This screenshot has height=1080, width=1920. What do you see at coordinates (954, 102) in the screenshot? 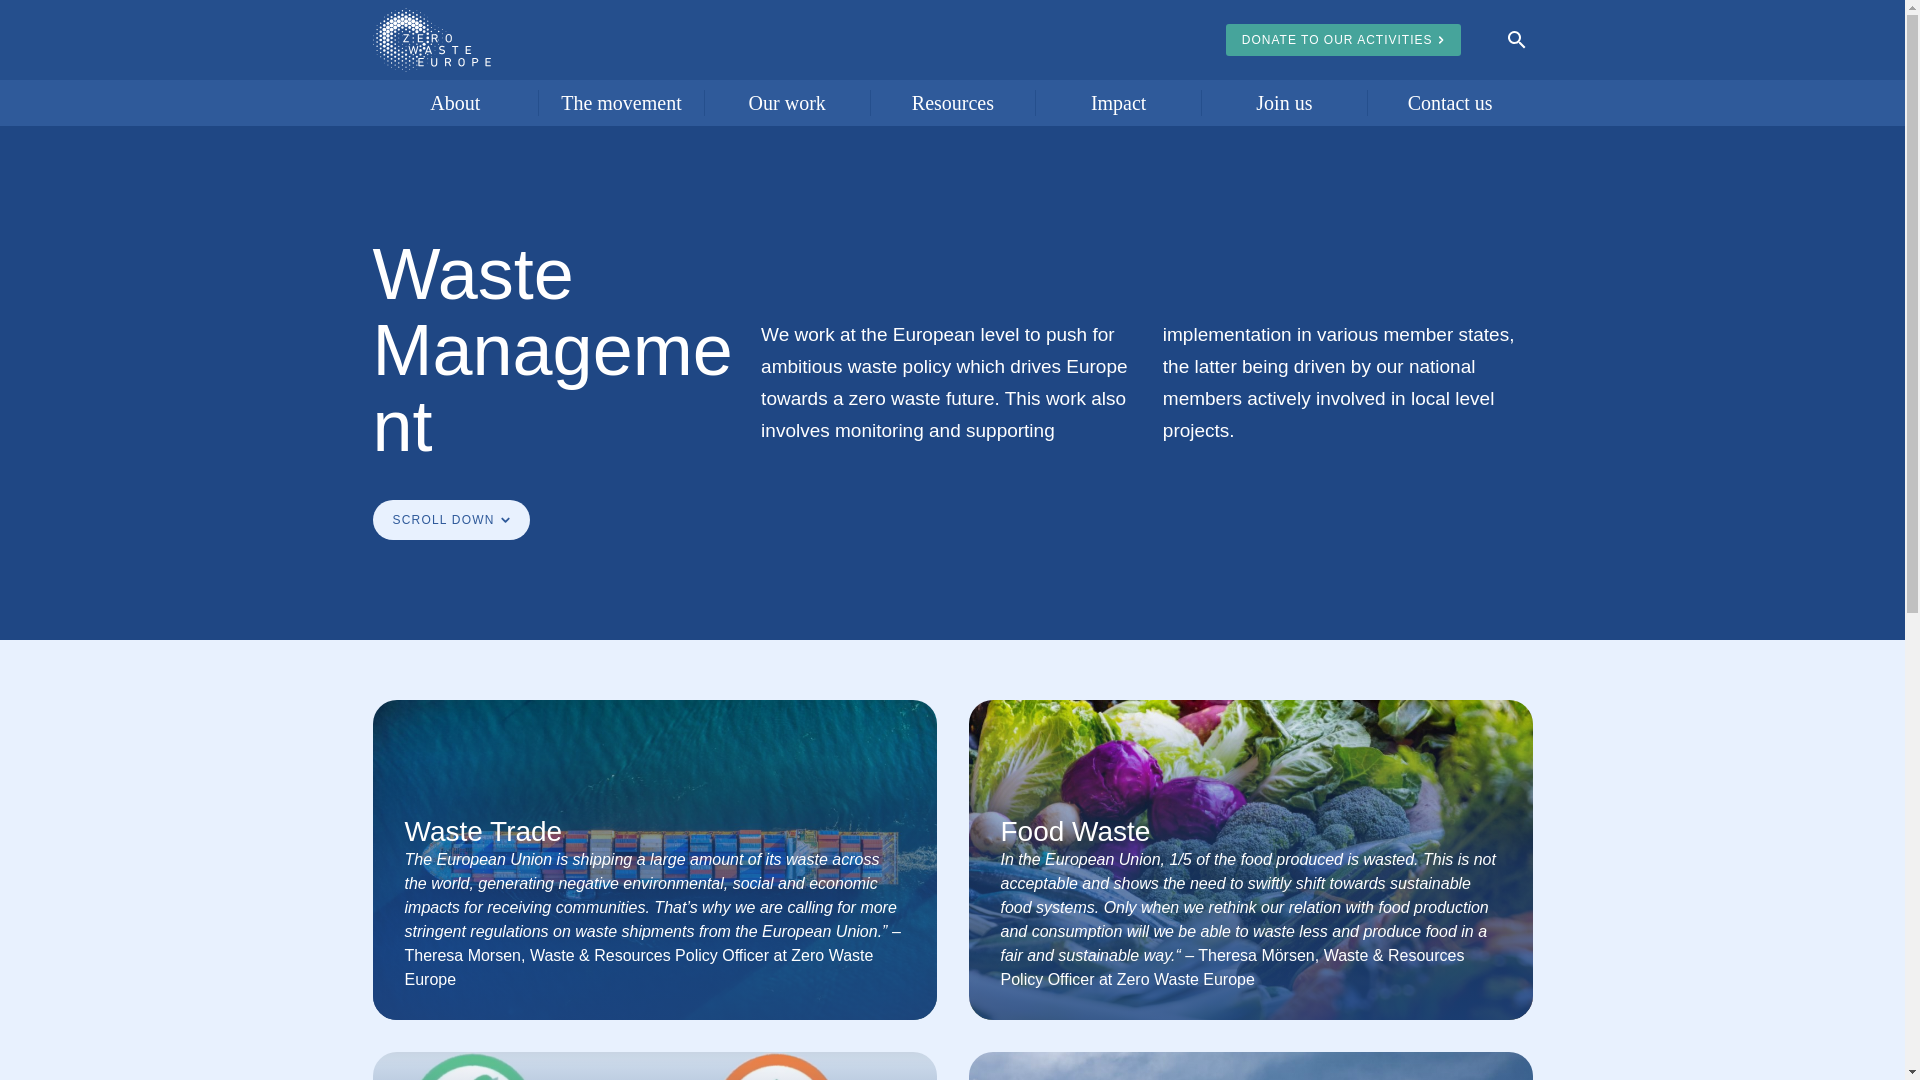
I see `Resources` at bounding box center [954, 102].